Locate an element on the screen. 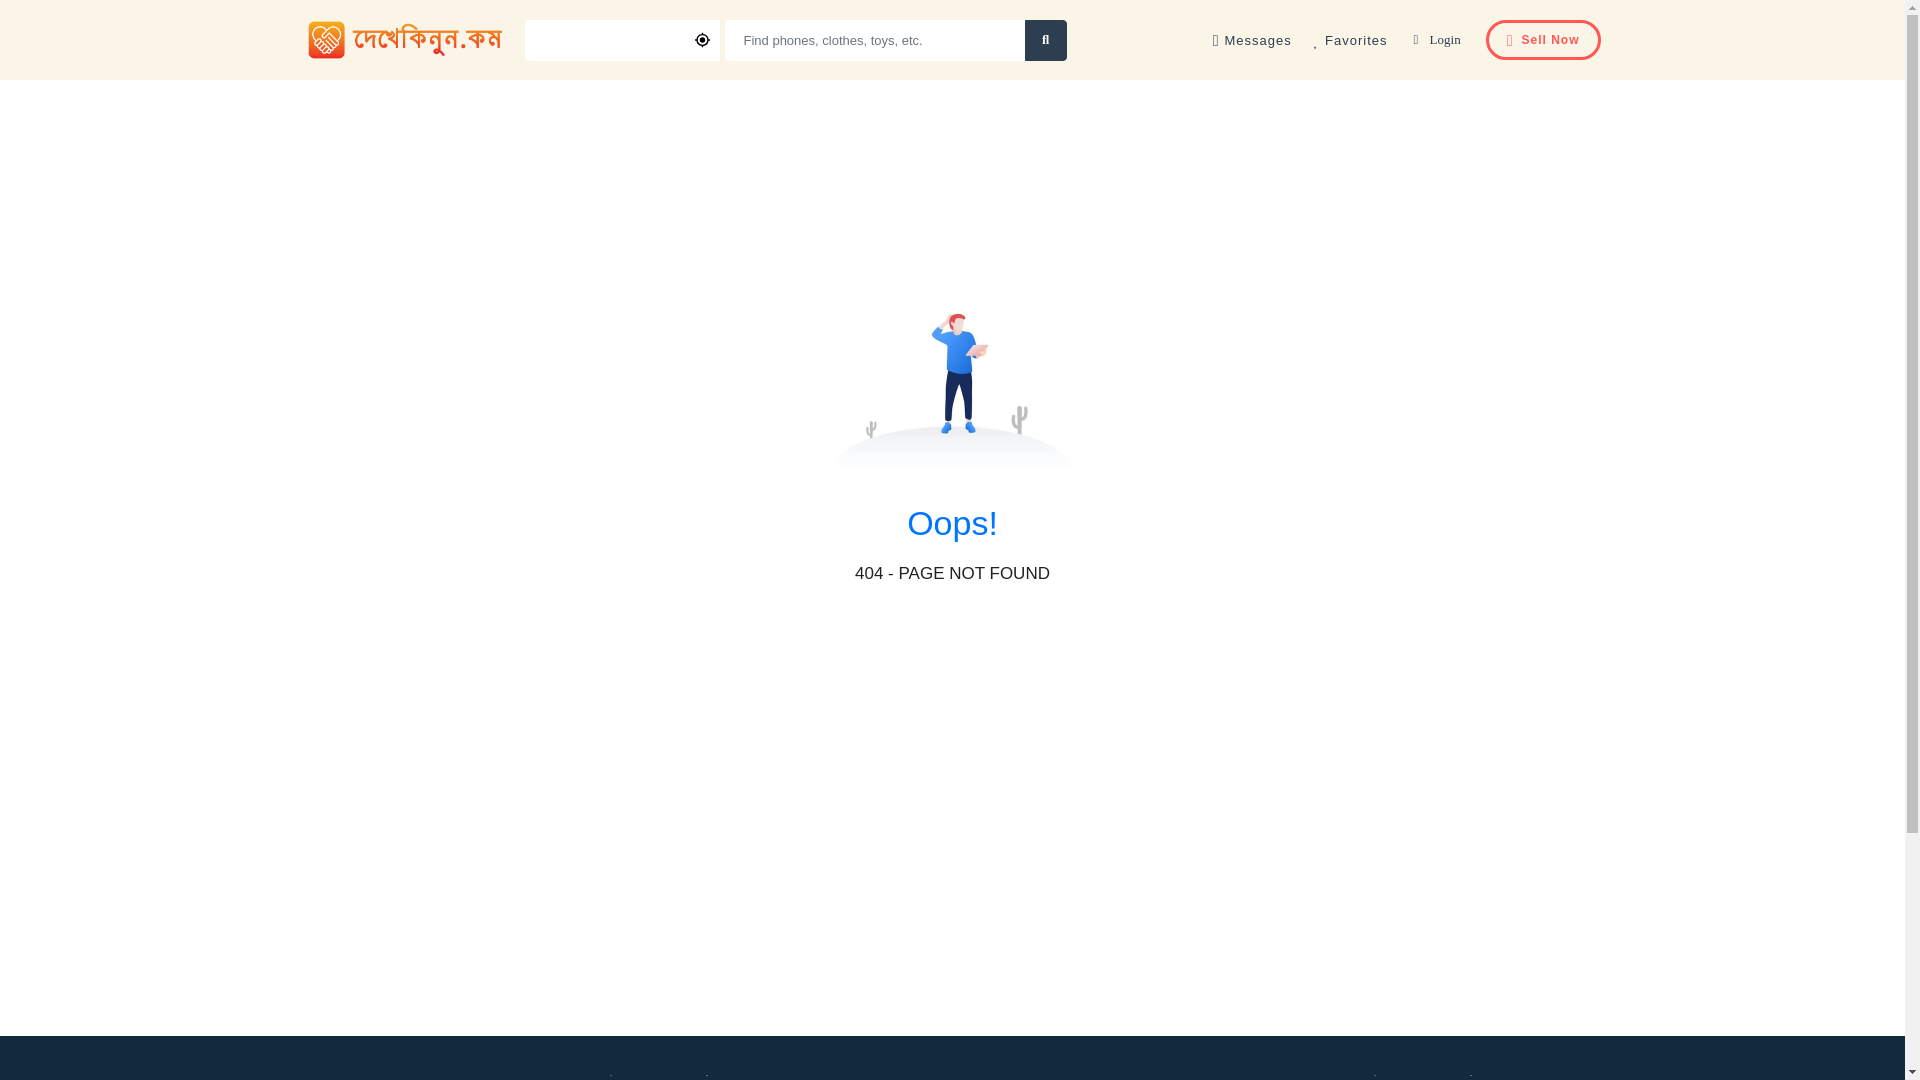 This screenshot has width=1920, height=1080. Search is located at coordinates (1044, 40).